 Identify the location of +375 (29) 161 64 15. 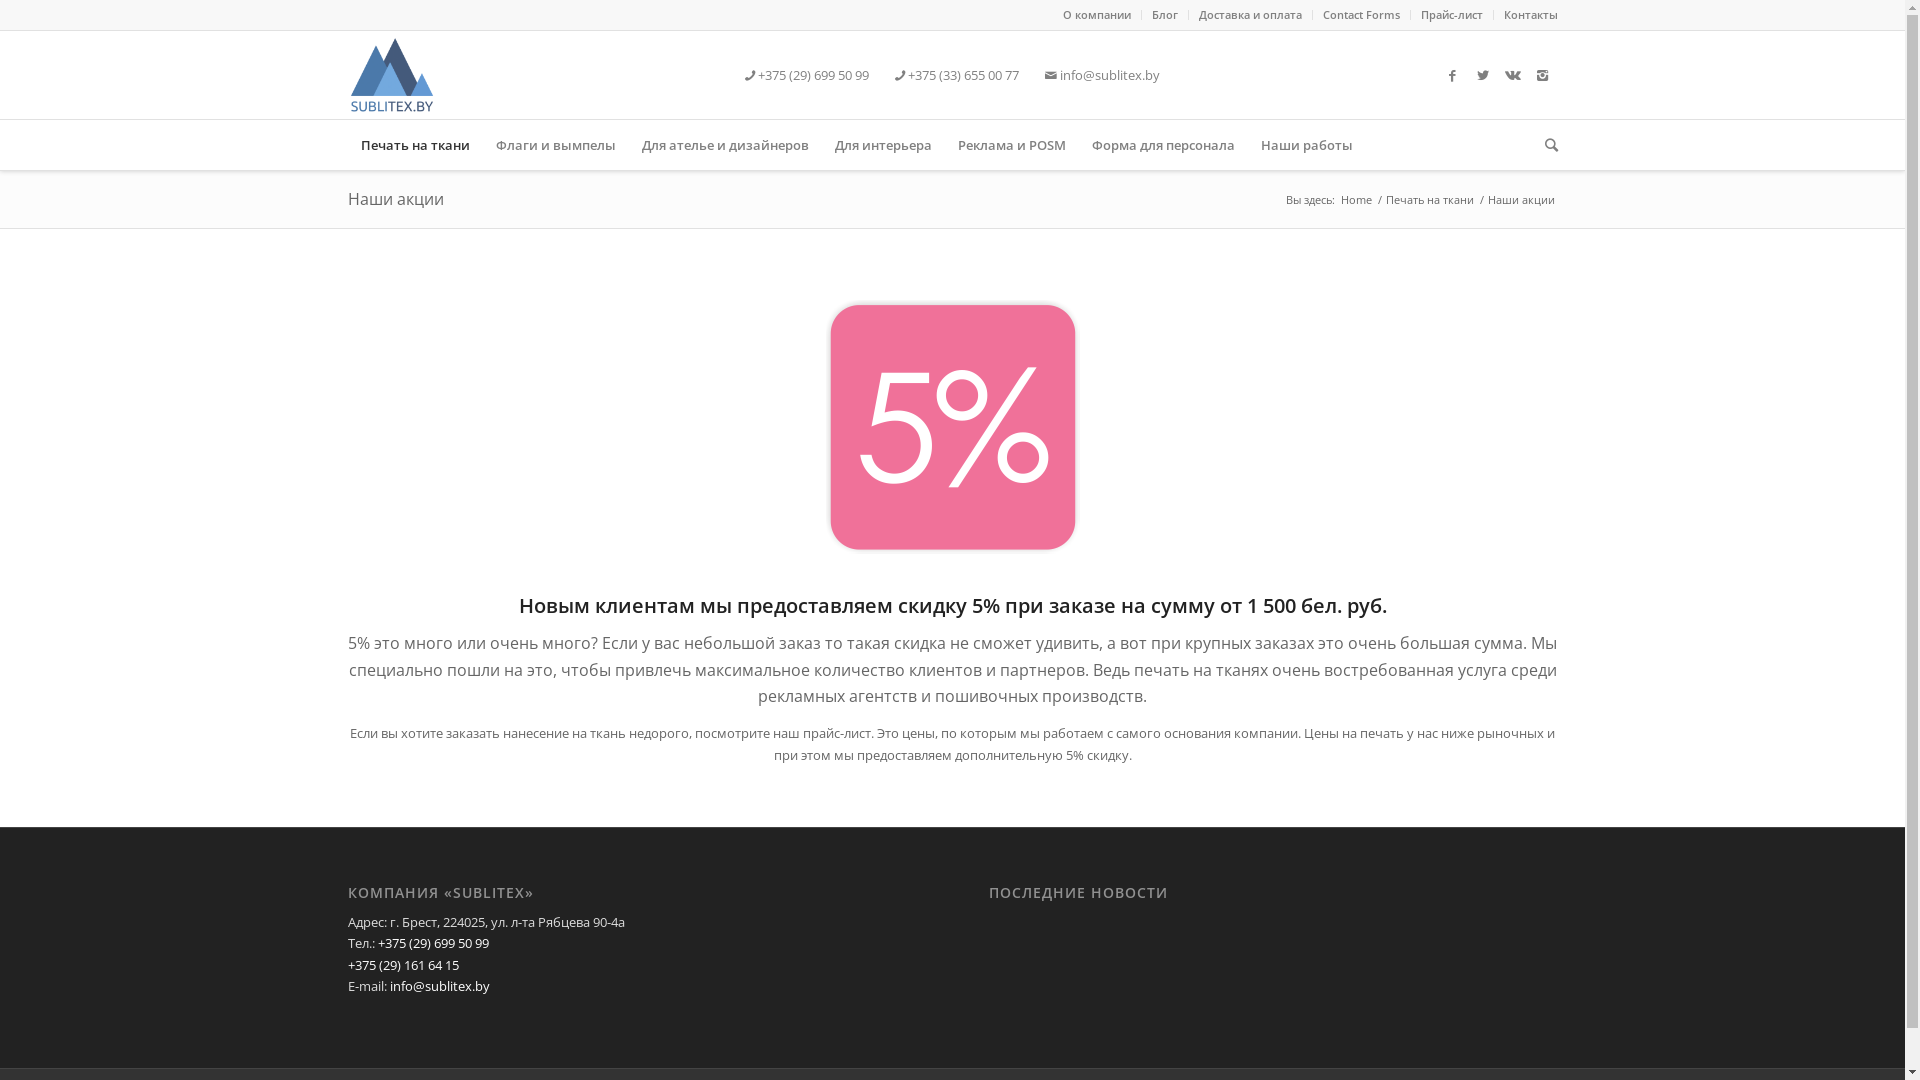
(404, 965).